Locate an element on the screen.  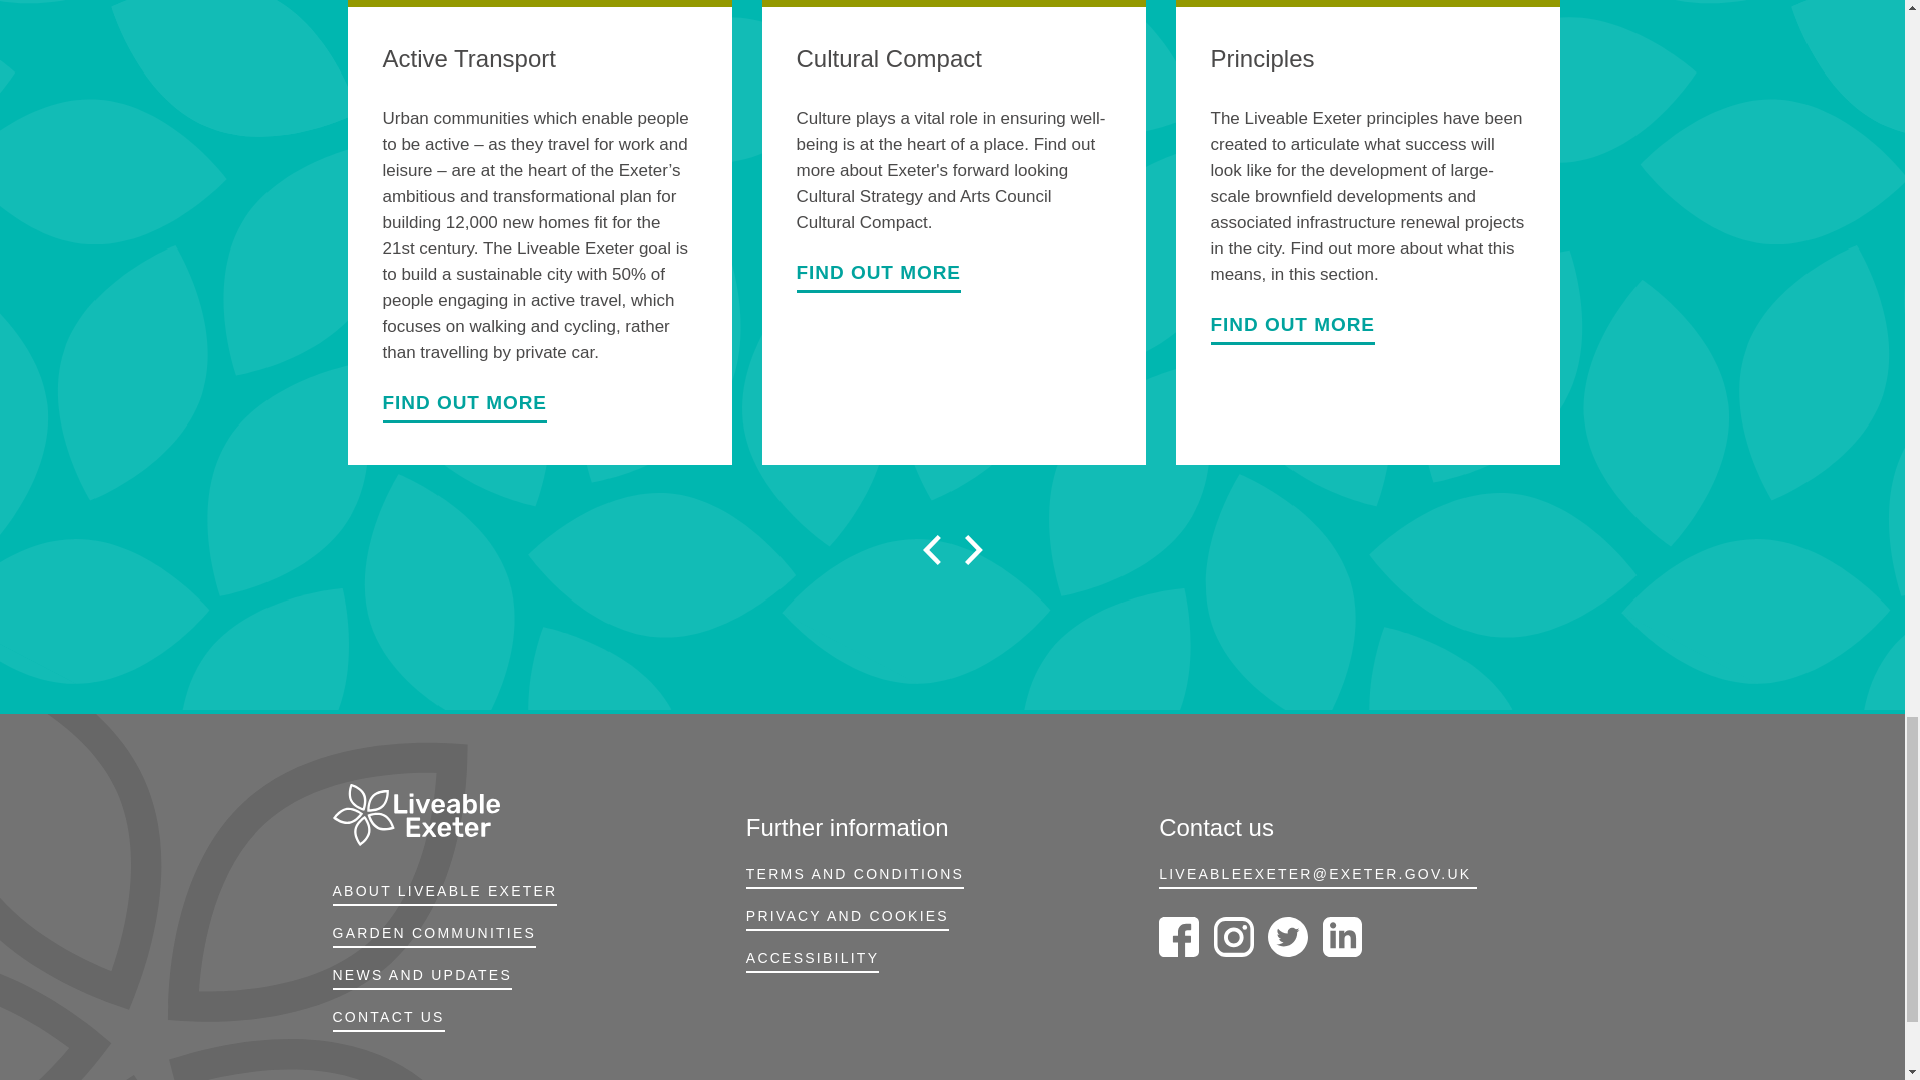
GARDEN COMMUNITIES is located at coordinates (434, 938).